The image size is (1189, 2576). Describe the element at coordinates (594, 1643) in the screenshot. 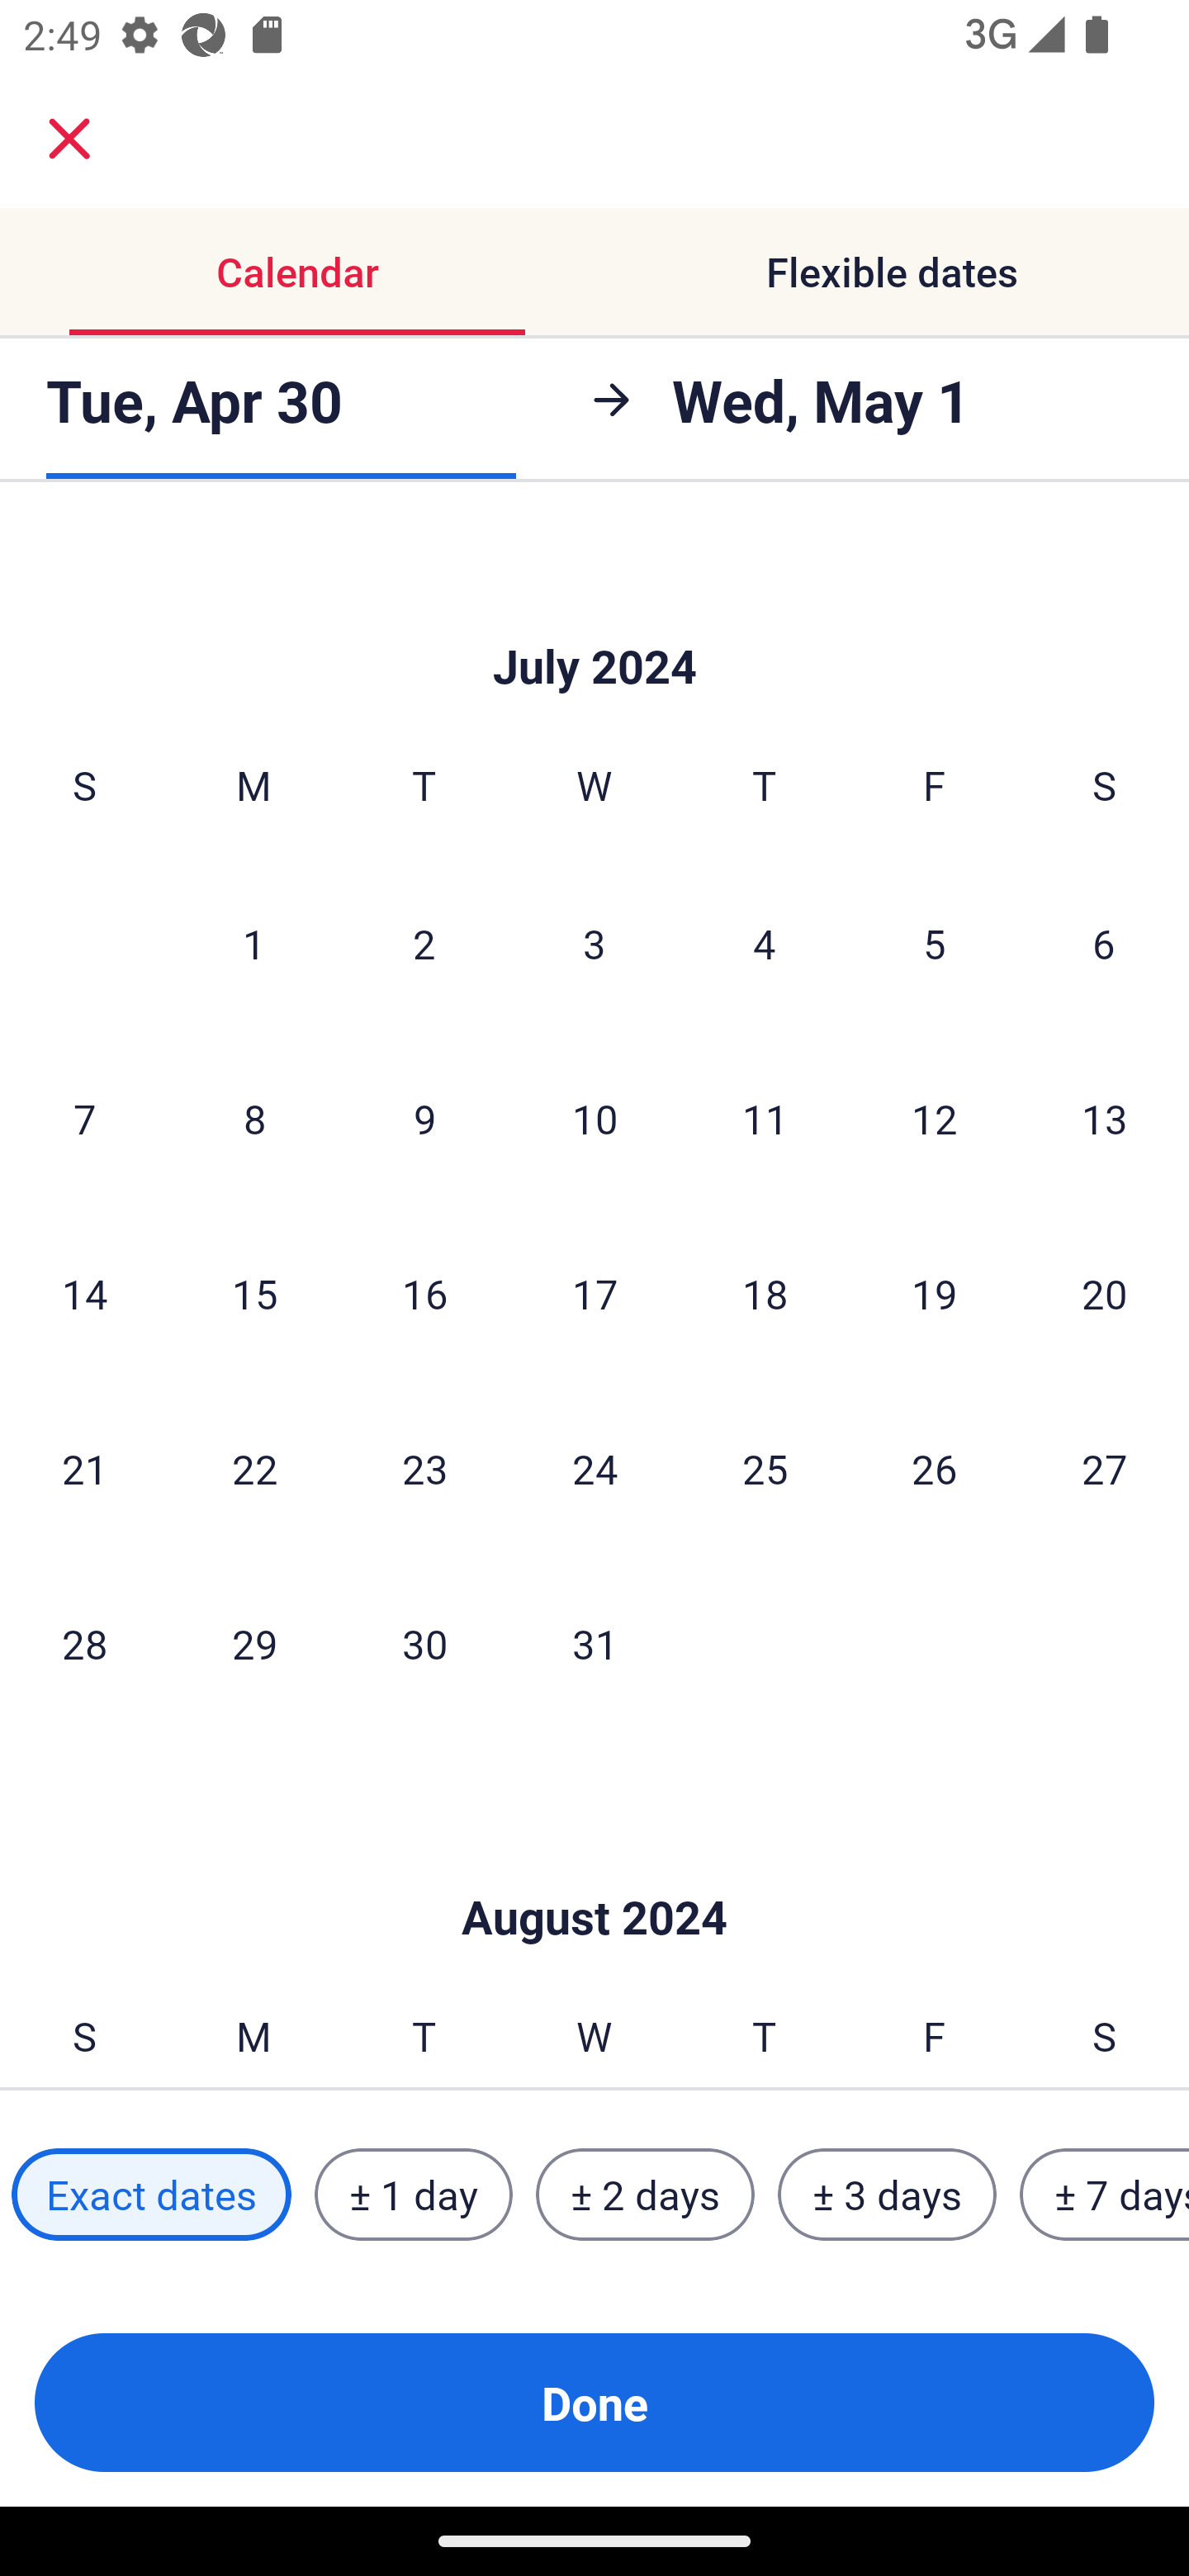

I see `31 Wednesday, July 31, 2024` at that location.